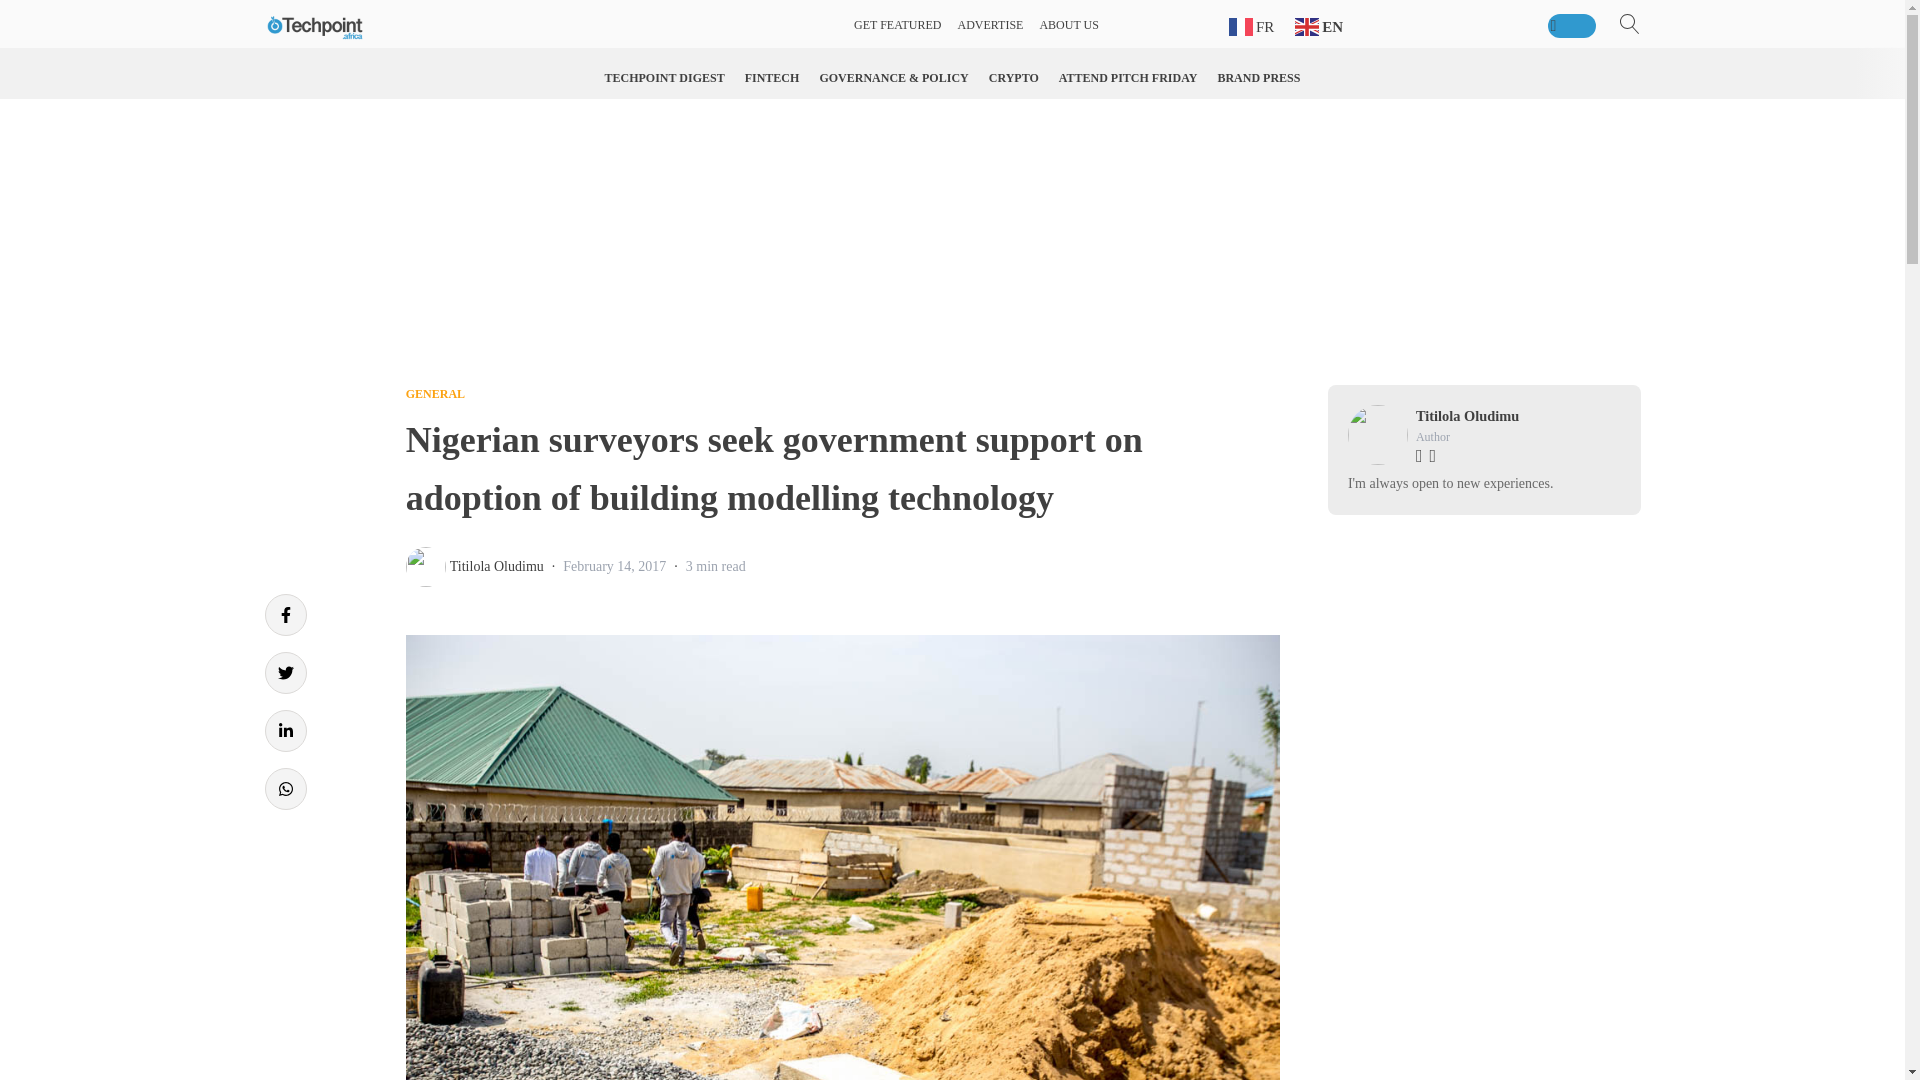  I want to click on GET FEATURED, so click(897, 25).